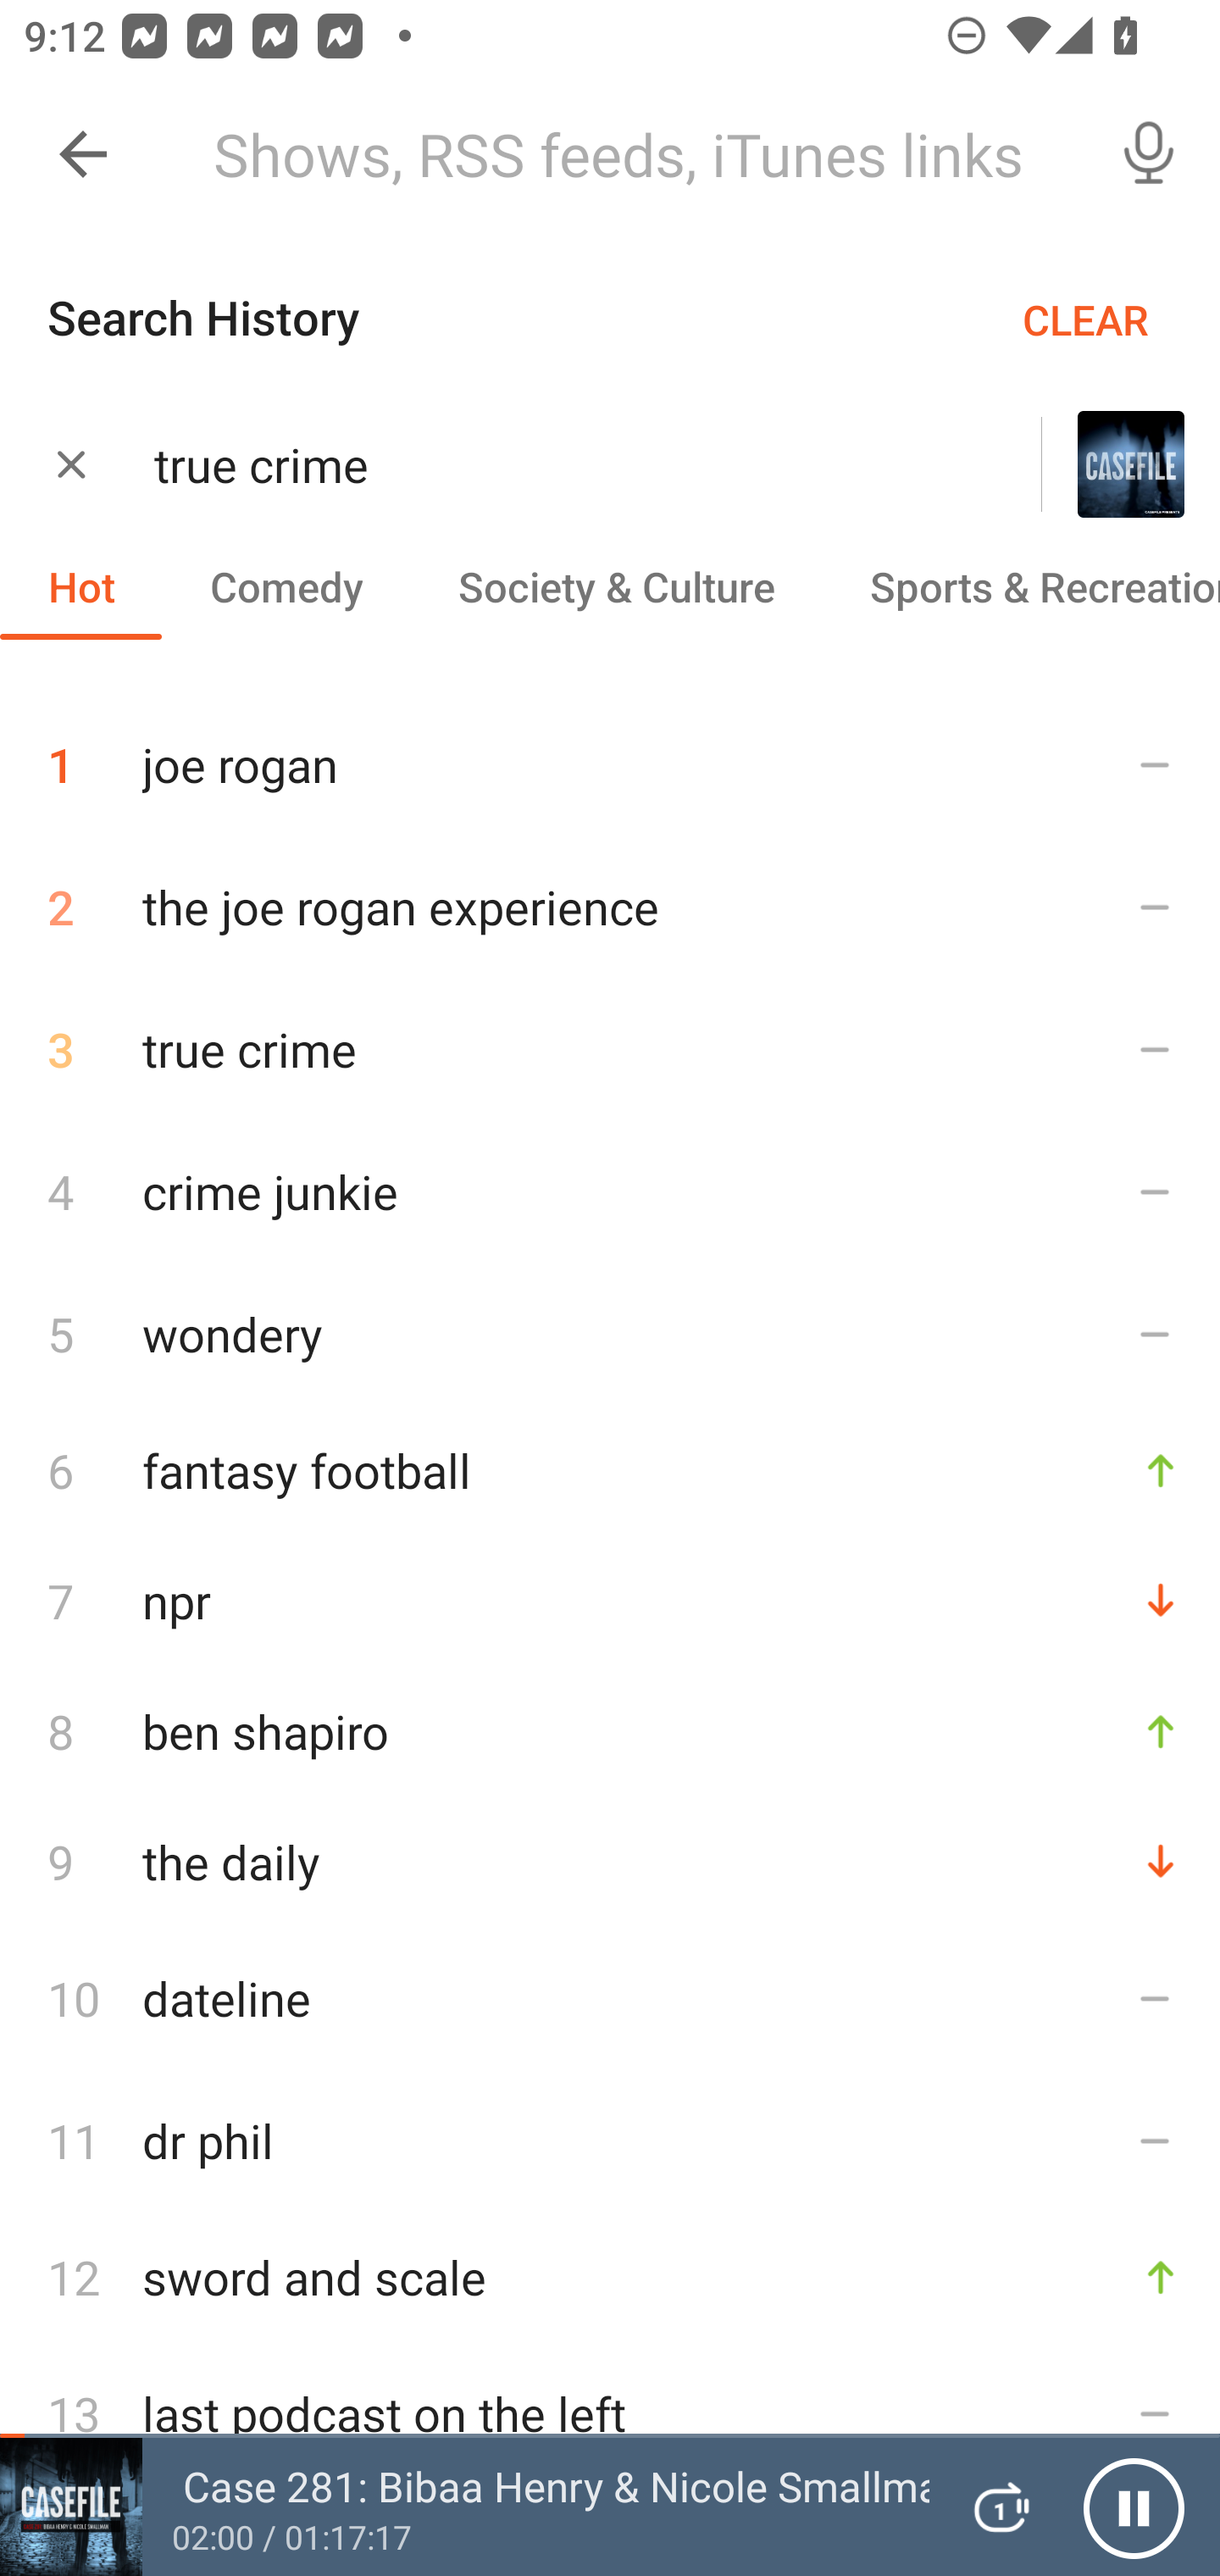  Describe the element at coordinates (610, 1469) in the screenshot. I see `6 fantasy football` at that location.